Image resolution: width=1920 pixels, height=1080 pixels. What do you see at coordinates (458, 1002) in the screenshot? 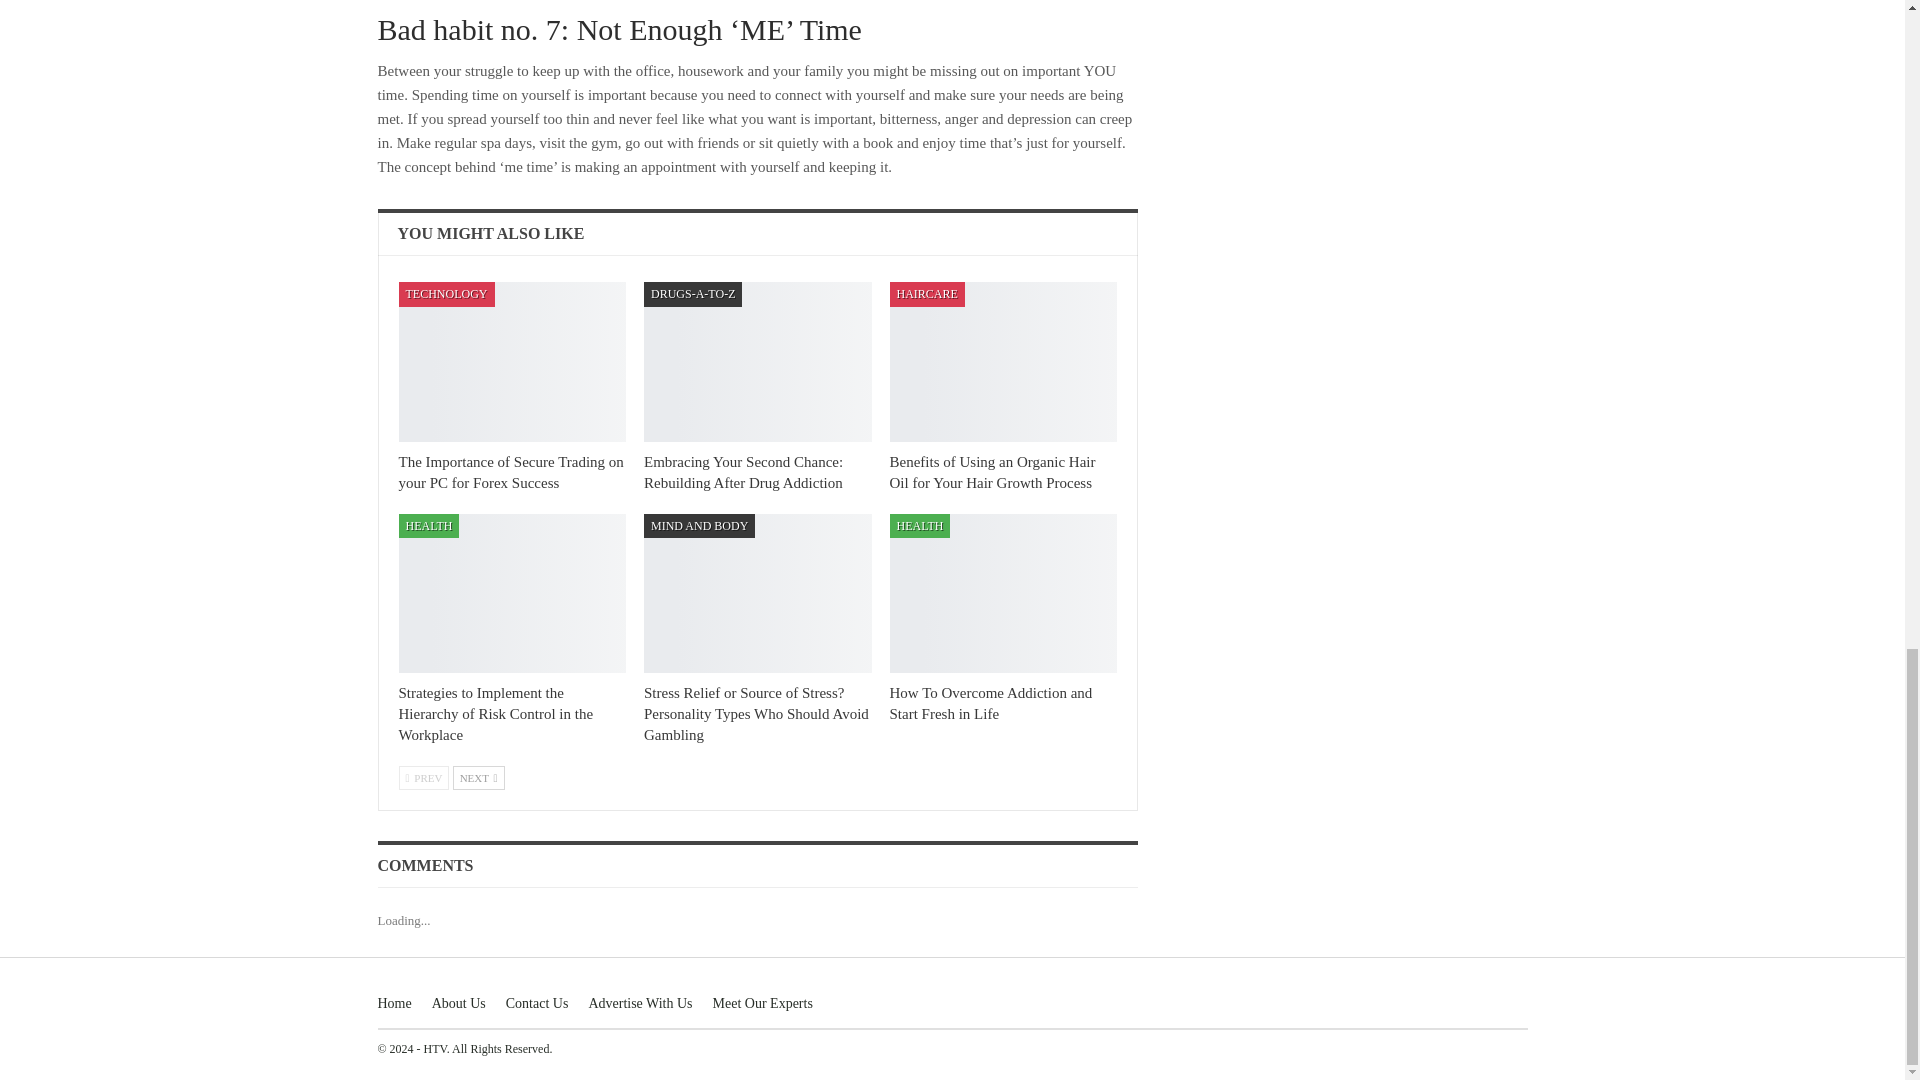
I see `About us` at bounding box center [458, 1002].